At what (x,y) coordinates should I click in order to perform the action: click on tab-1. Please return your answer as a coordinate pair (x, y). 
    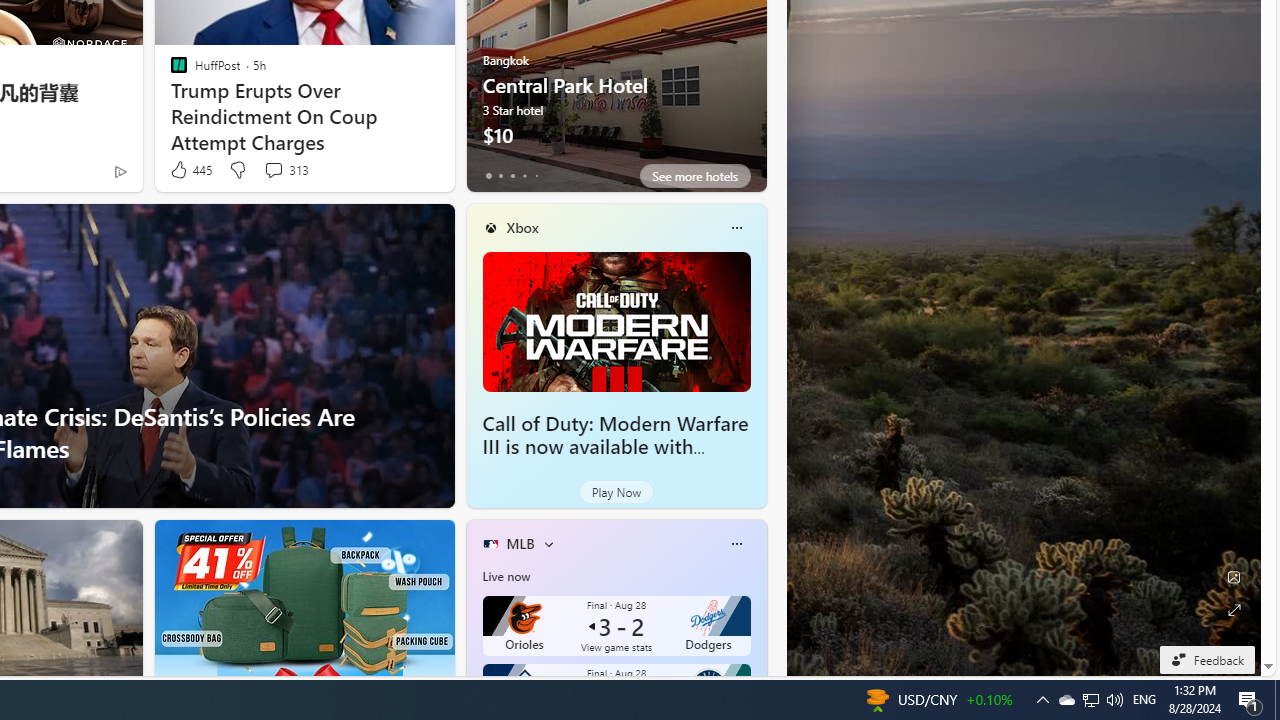
    Looking at the image, I should click on (500, 176).